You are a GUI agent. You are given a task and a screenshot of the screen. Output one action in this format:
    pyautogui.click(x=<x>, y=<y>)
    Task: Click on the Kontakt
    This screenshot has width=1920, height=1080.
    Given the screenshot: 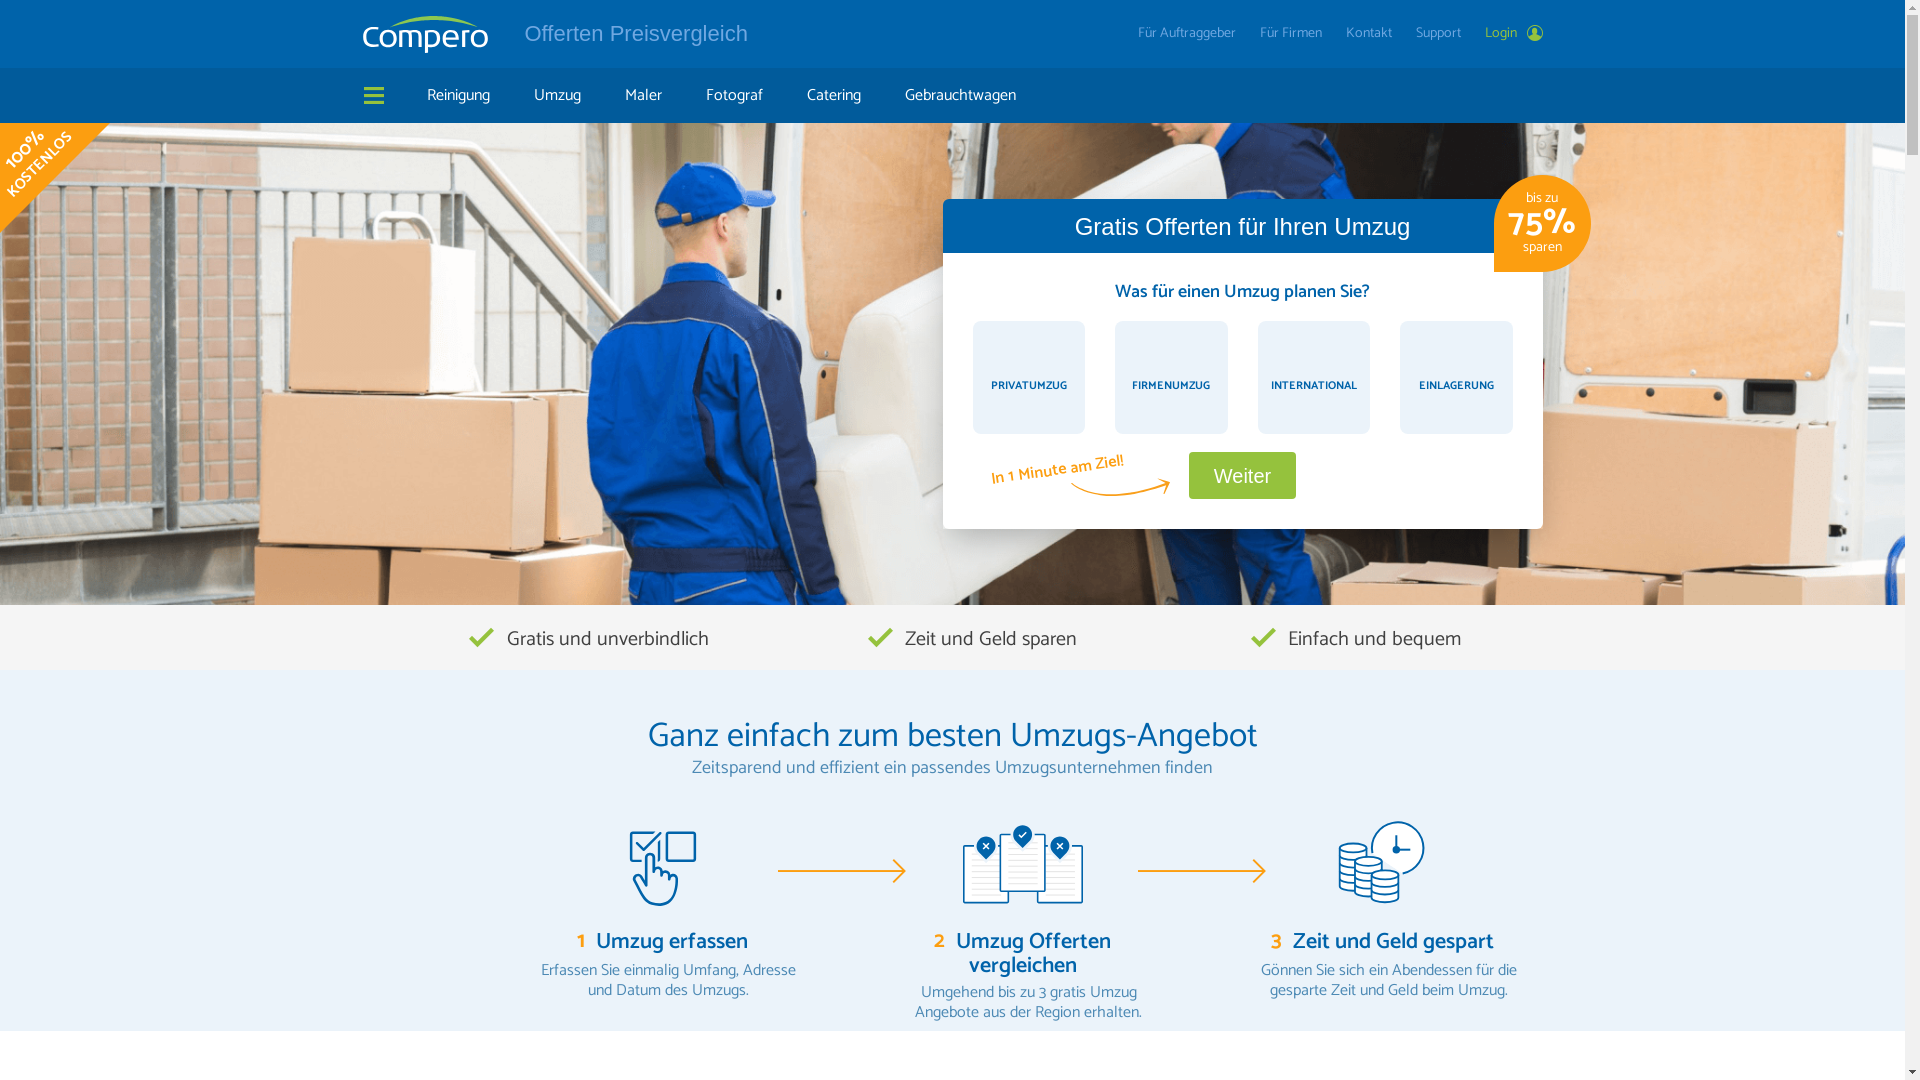 What is the action you would take?
    pyautogui.click(x=1369, y=34)
    